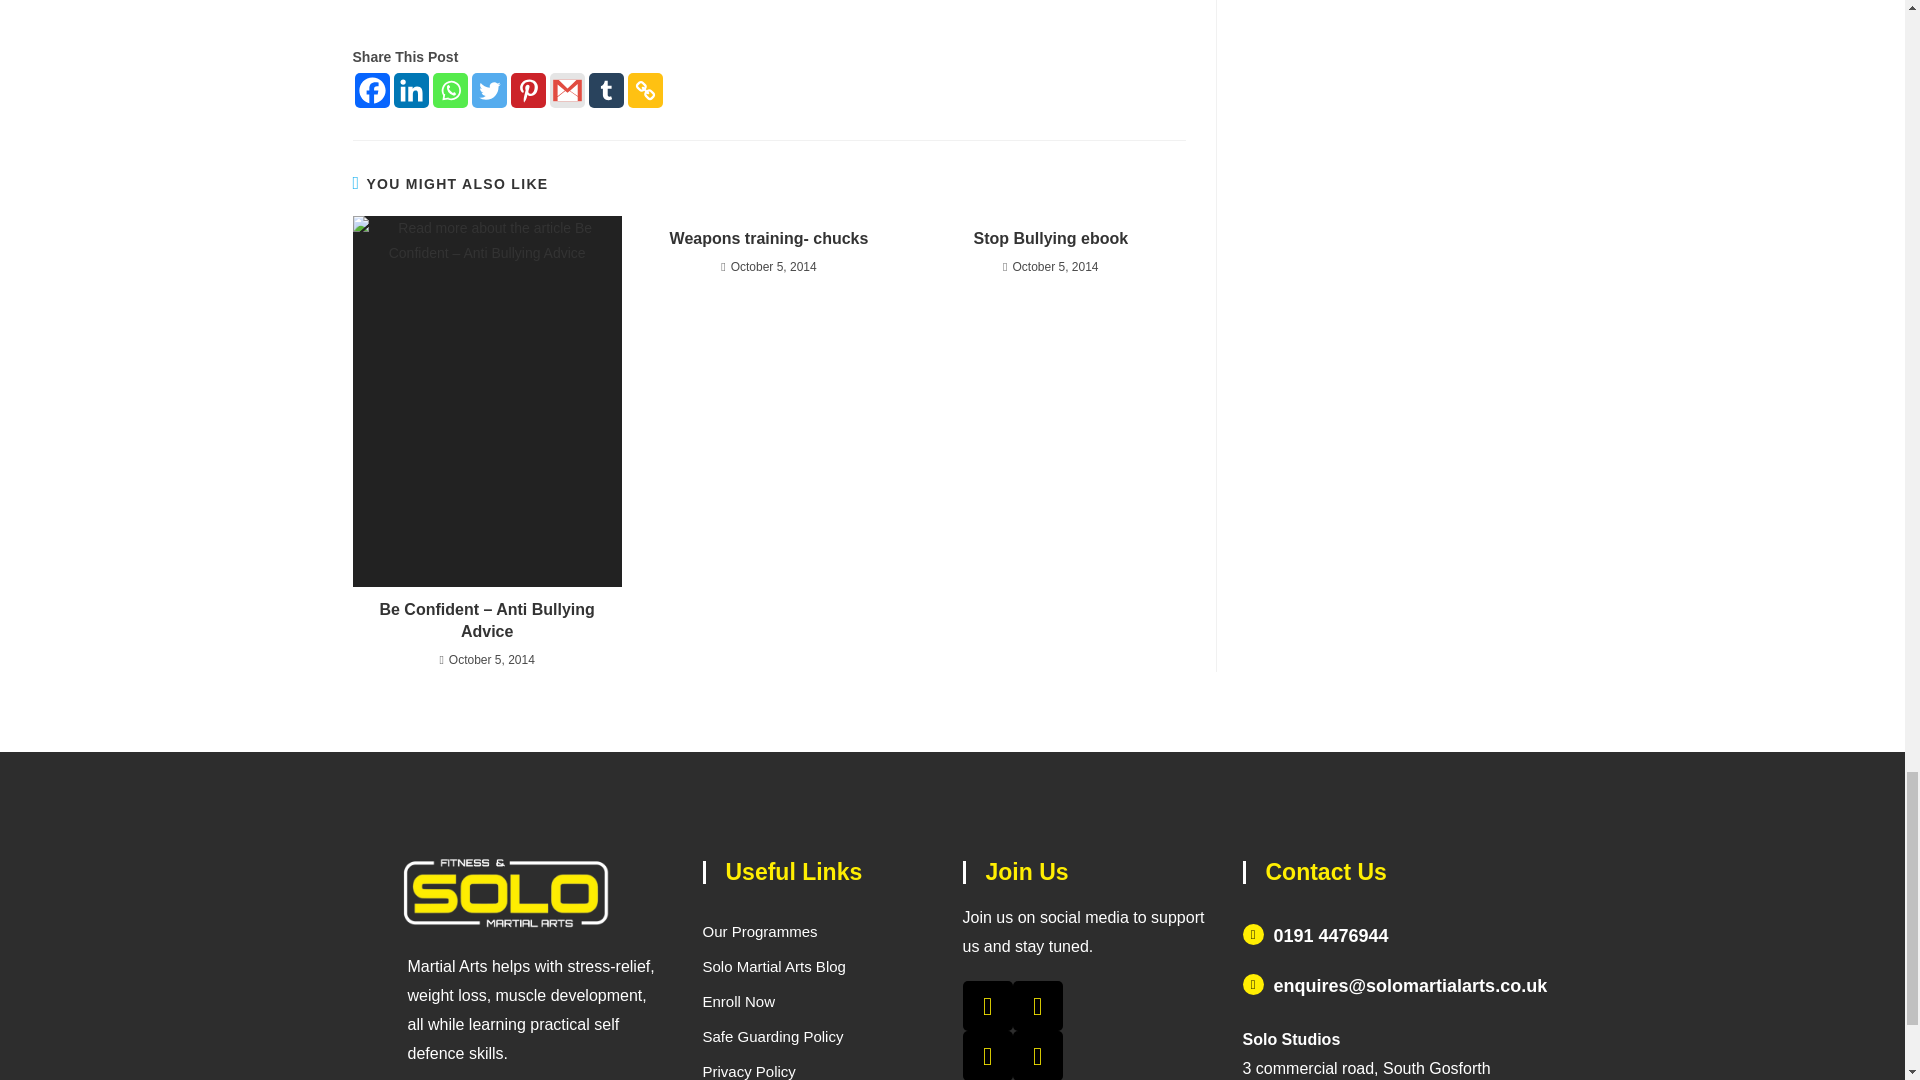 The width and height of the screenshot is (1920, 1080). What do you see at coordinates (604, 90) in the screenshot?
I see `Tumblr` at bounding box center [604, 90].